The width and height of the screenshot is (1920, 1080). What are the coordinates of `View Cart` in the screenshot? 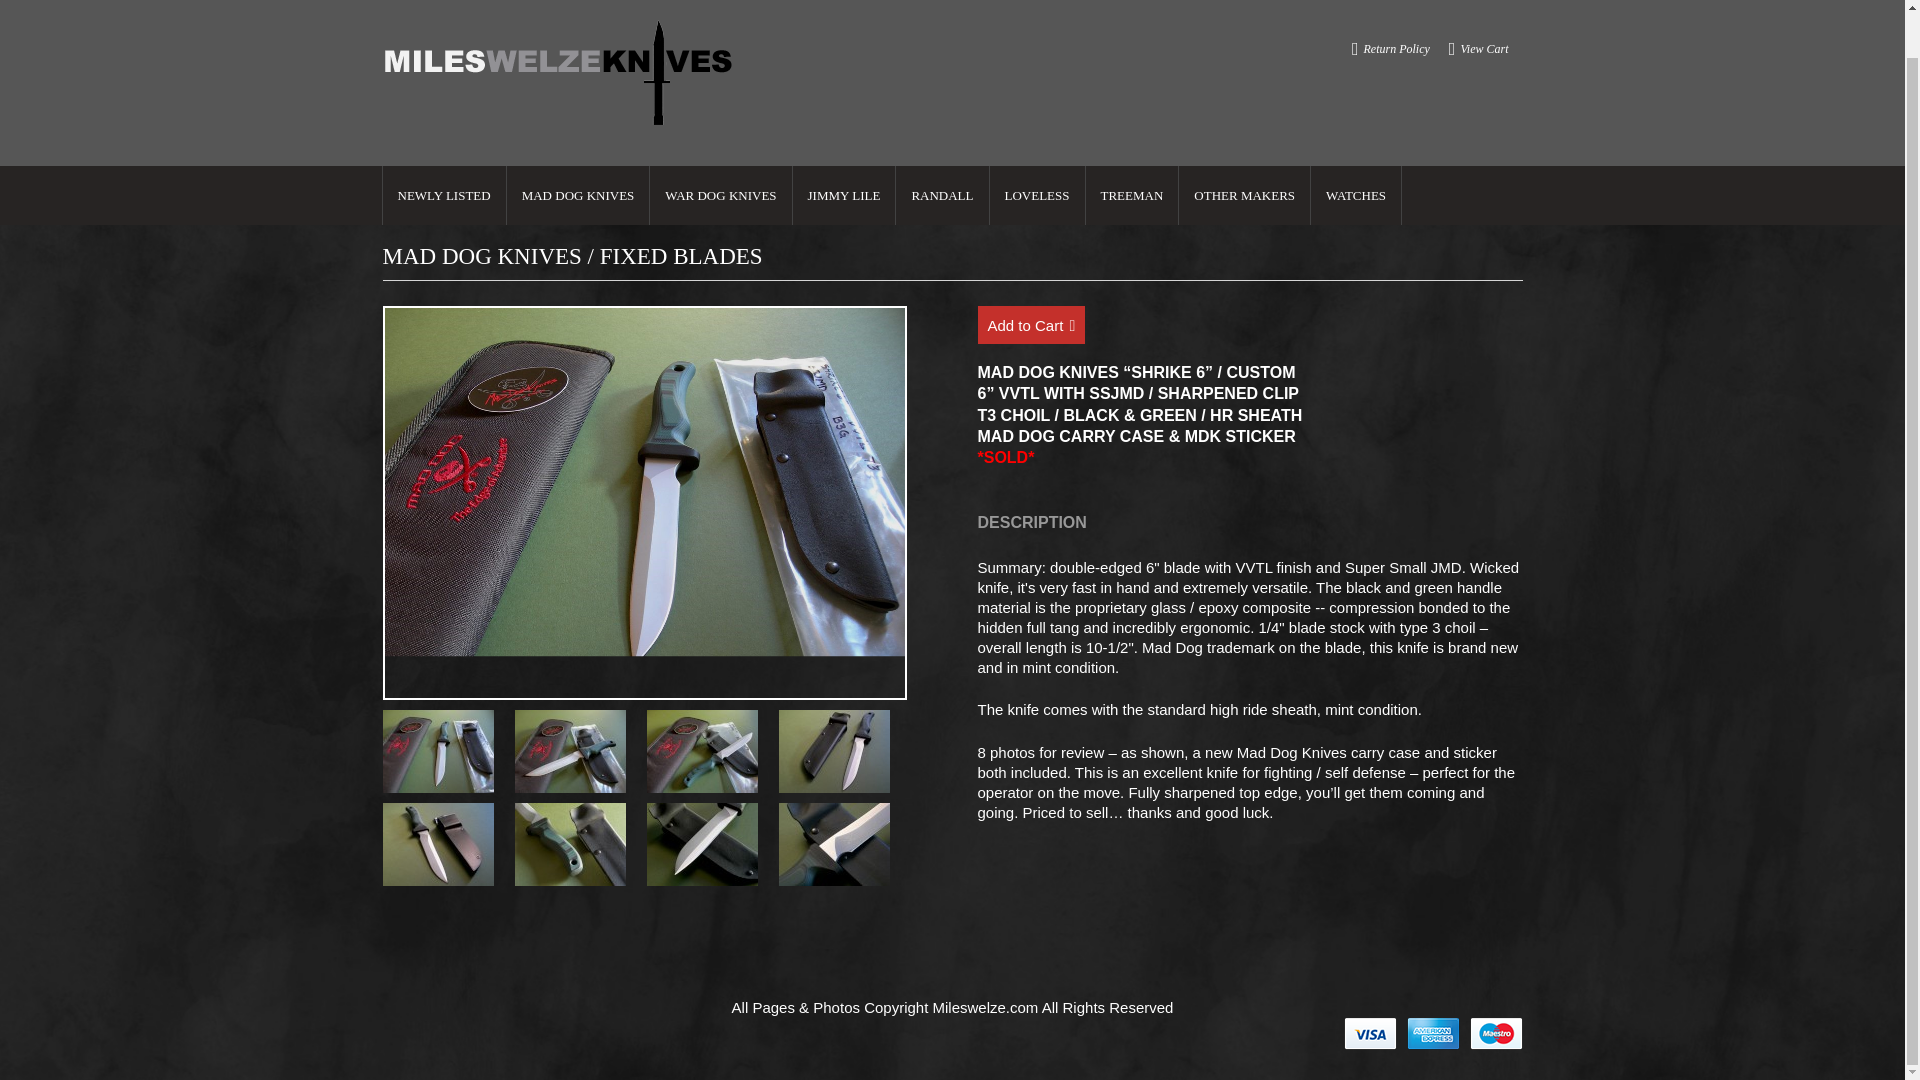 It's located at (1483, 6).